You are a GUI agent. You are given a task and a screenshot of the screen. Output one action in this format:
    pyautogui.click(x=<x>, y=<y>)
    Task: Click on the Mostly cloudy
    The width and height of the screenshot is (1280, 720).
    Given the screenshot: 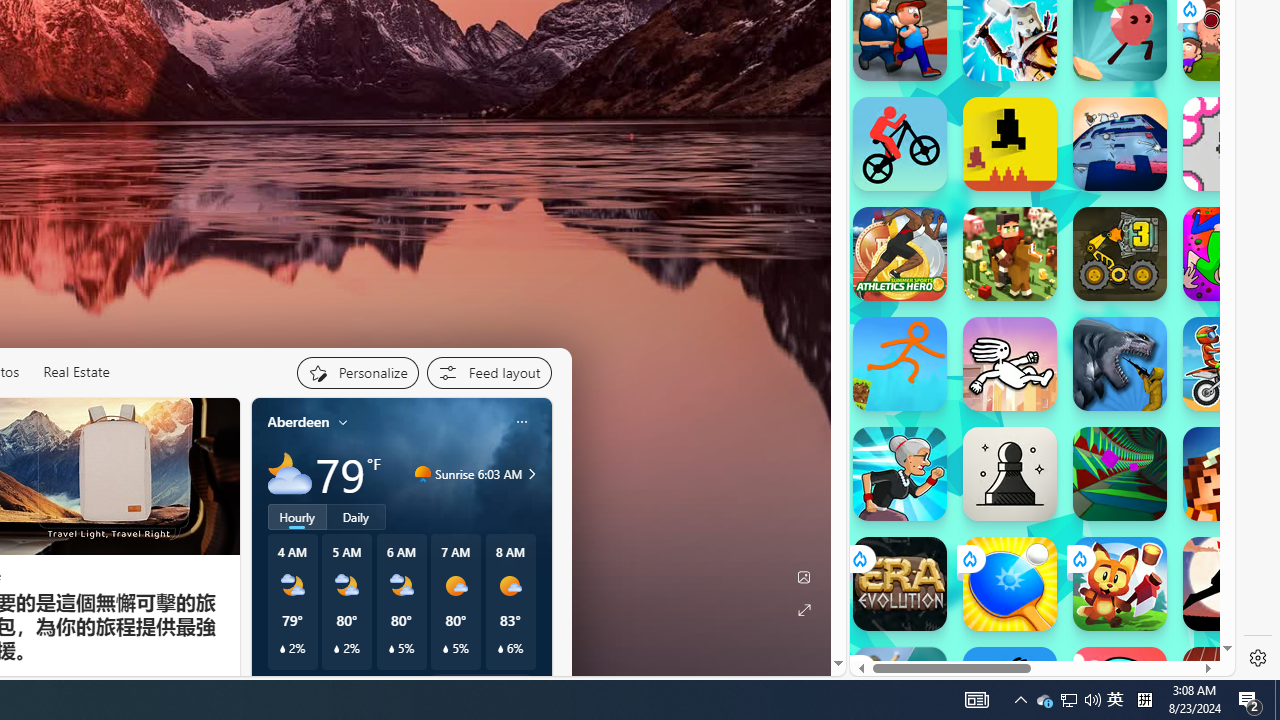 What is the action you would take?
    pyautogui.click(x=290, y=474)
    